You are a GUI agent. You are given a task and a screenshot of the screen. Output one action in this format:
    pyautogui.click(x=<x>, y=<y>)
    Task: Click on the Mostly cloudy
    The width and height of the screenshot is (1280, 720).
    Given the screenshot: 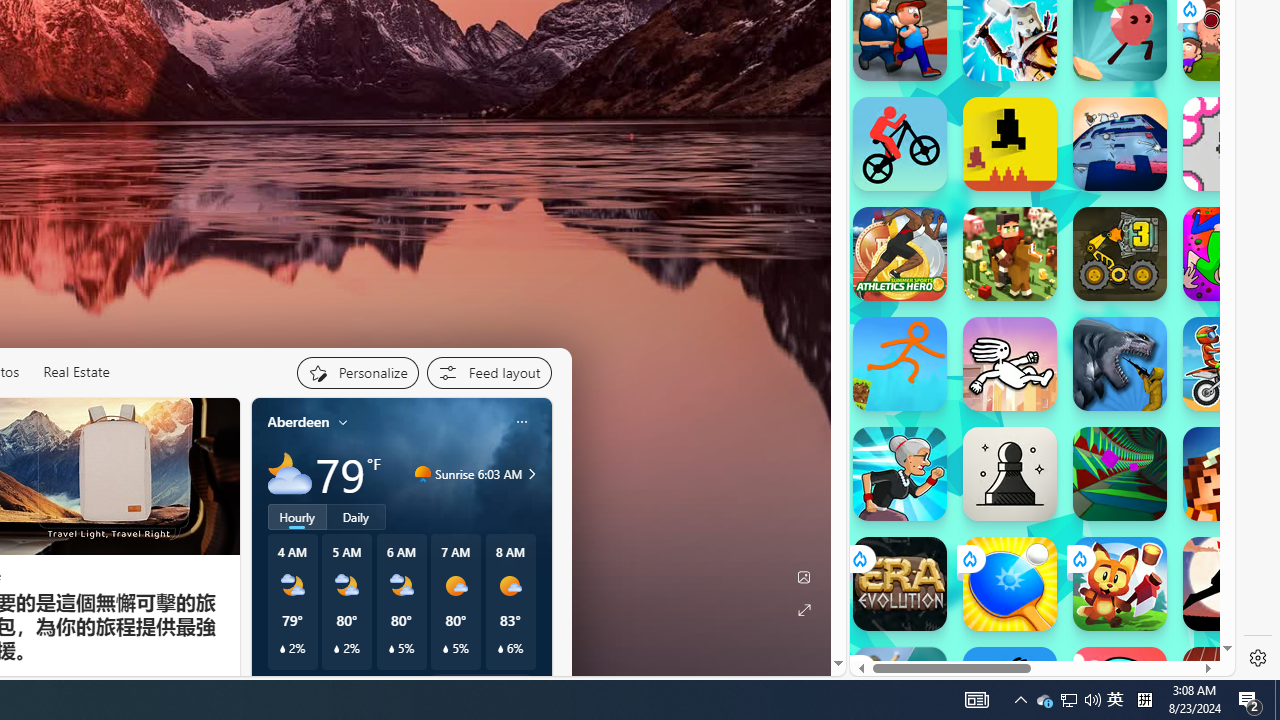 What is the action you would take?
    pyautogui.click(x=290, y=474)
    